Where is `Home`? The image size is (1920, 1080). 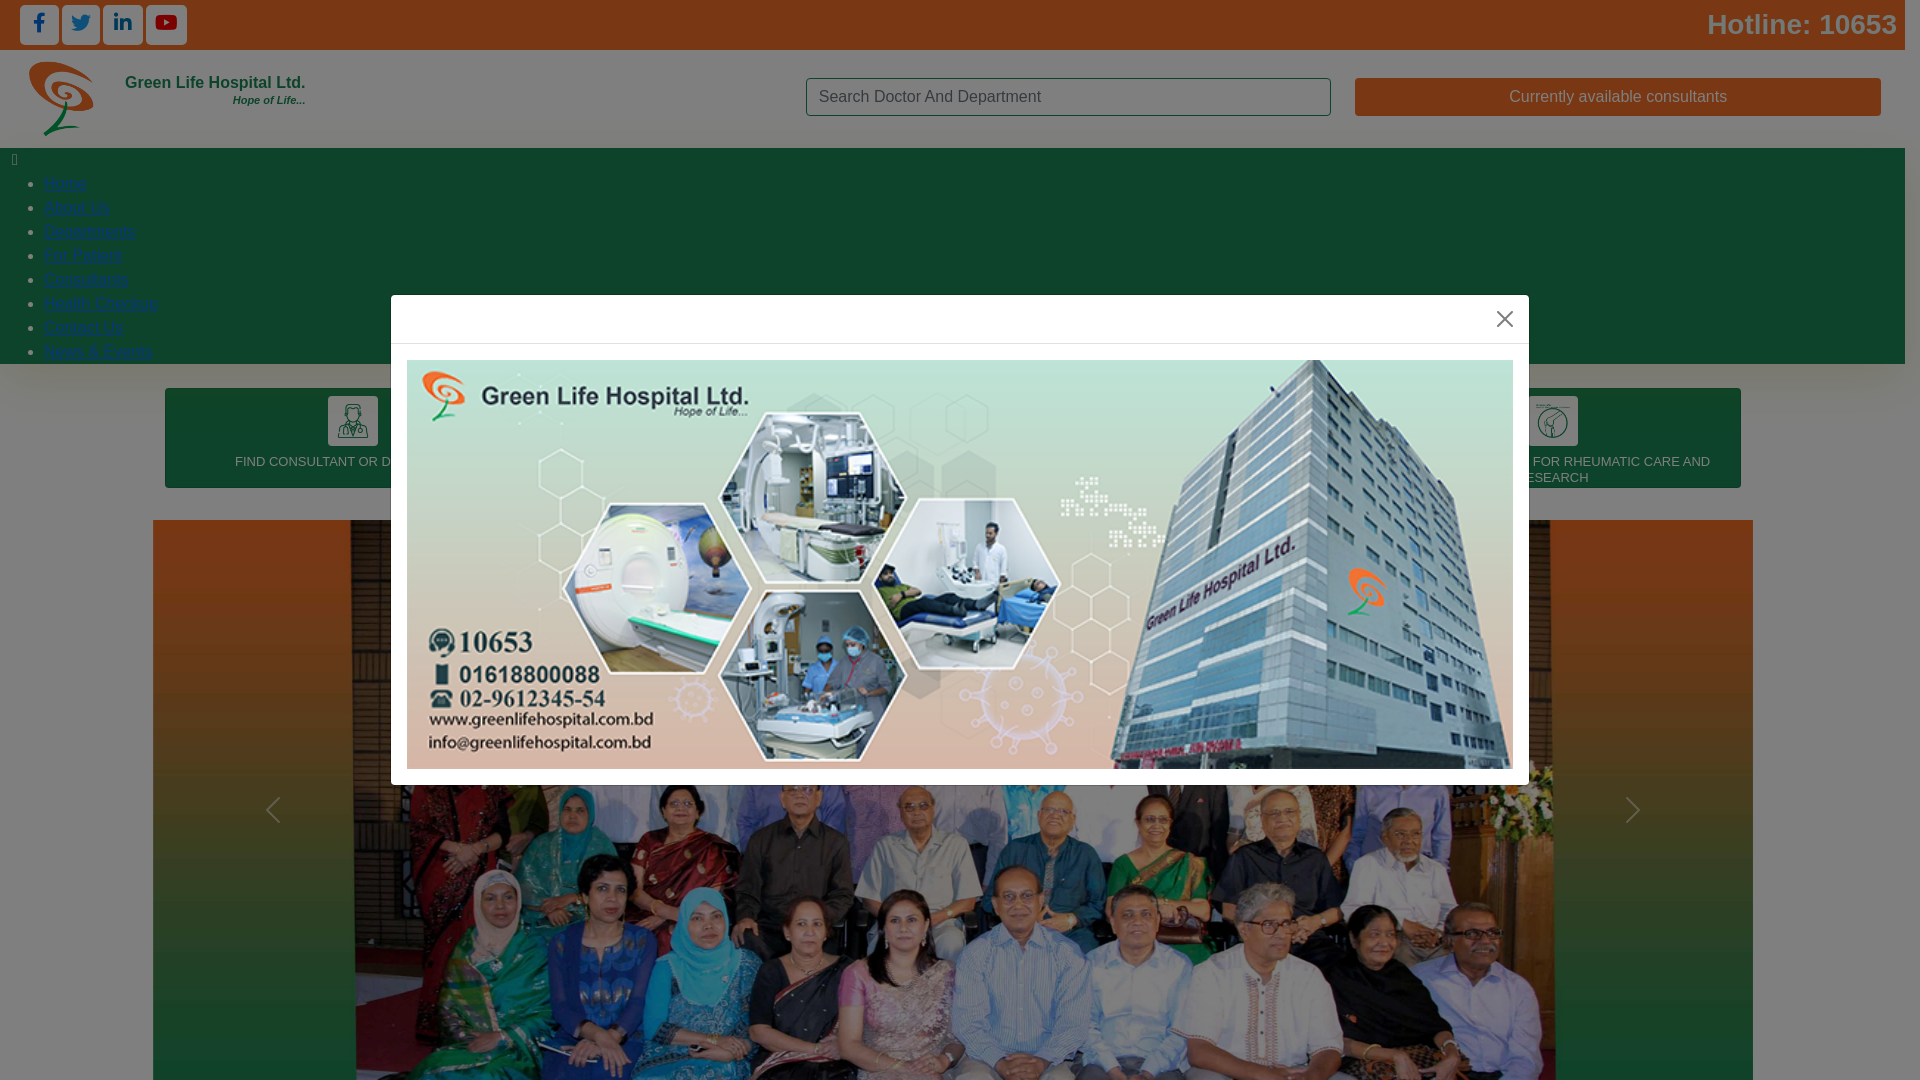 Home is located at coordinates (66, 184).